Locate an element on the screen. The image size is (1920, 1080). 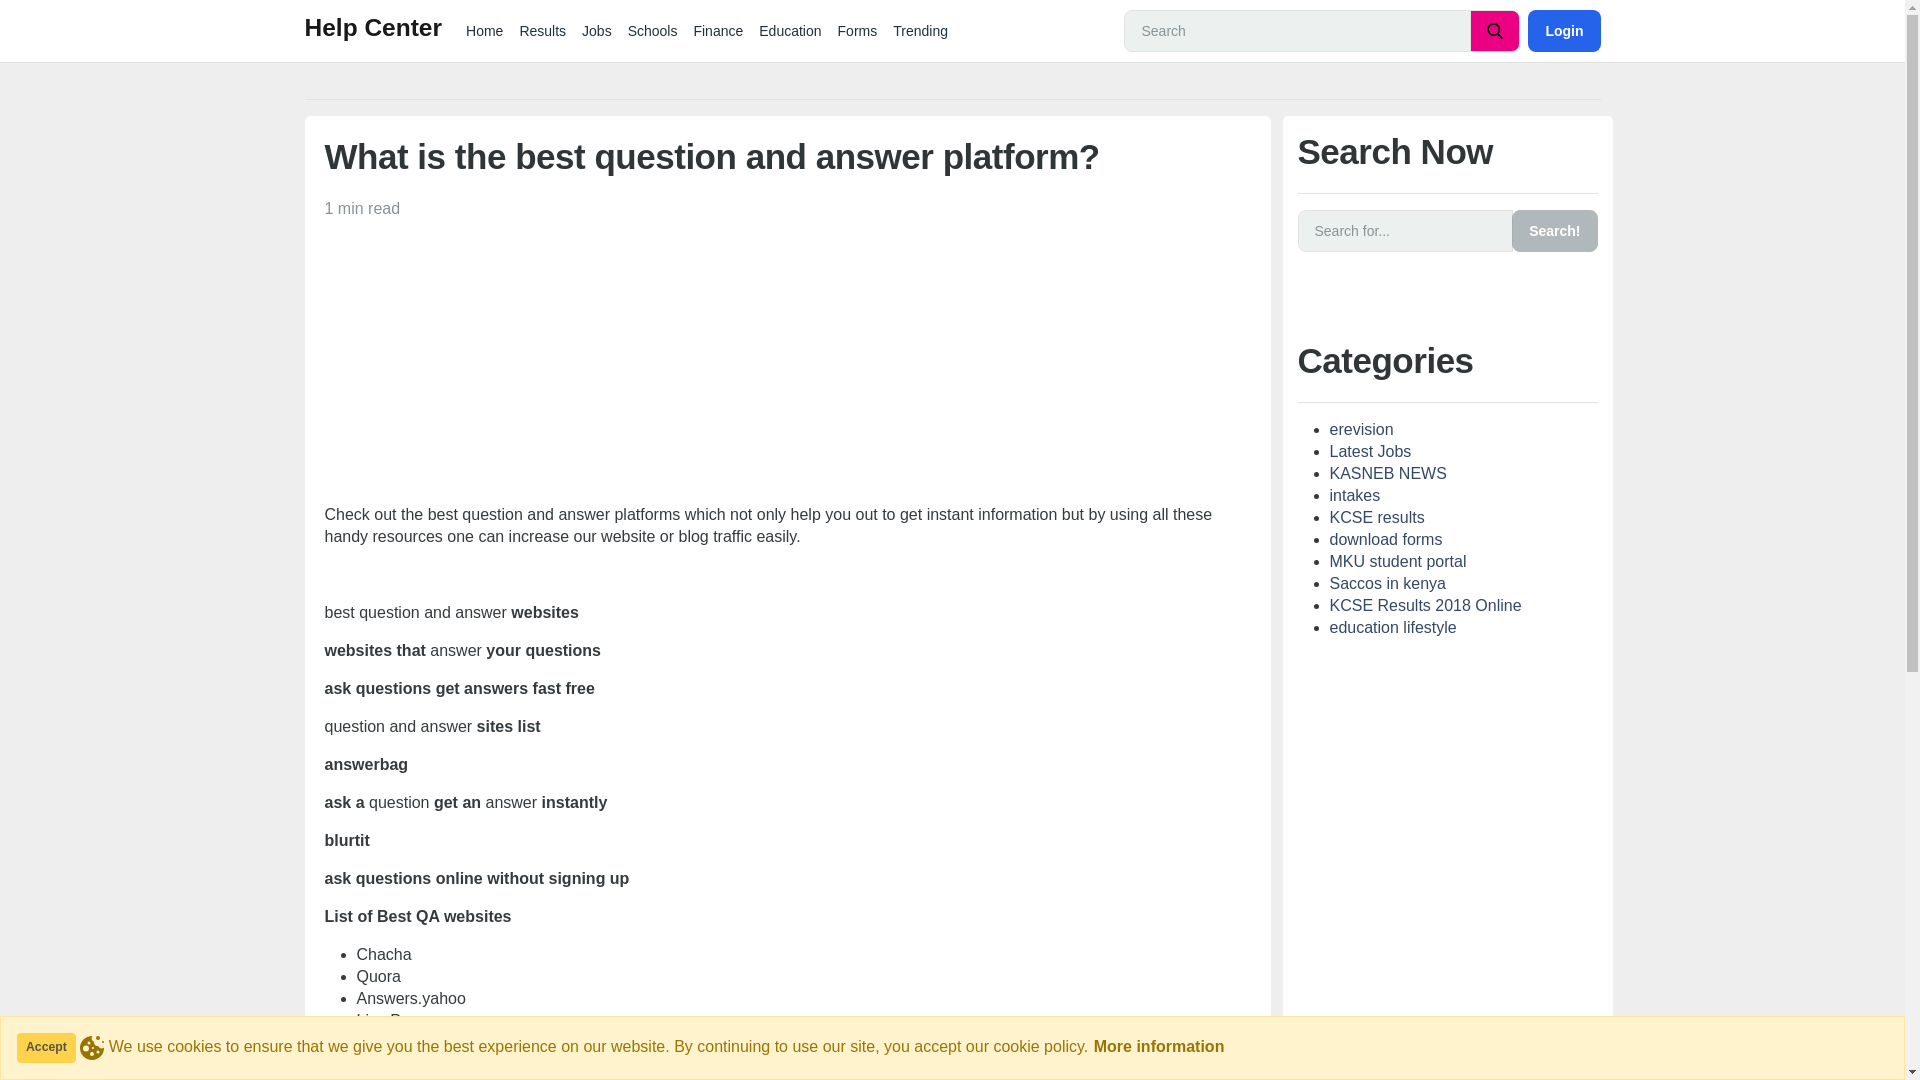
intakes is located at coordinates (1355, 496).